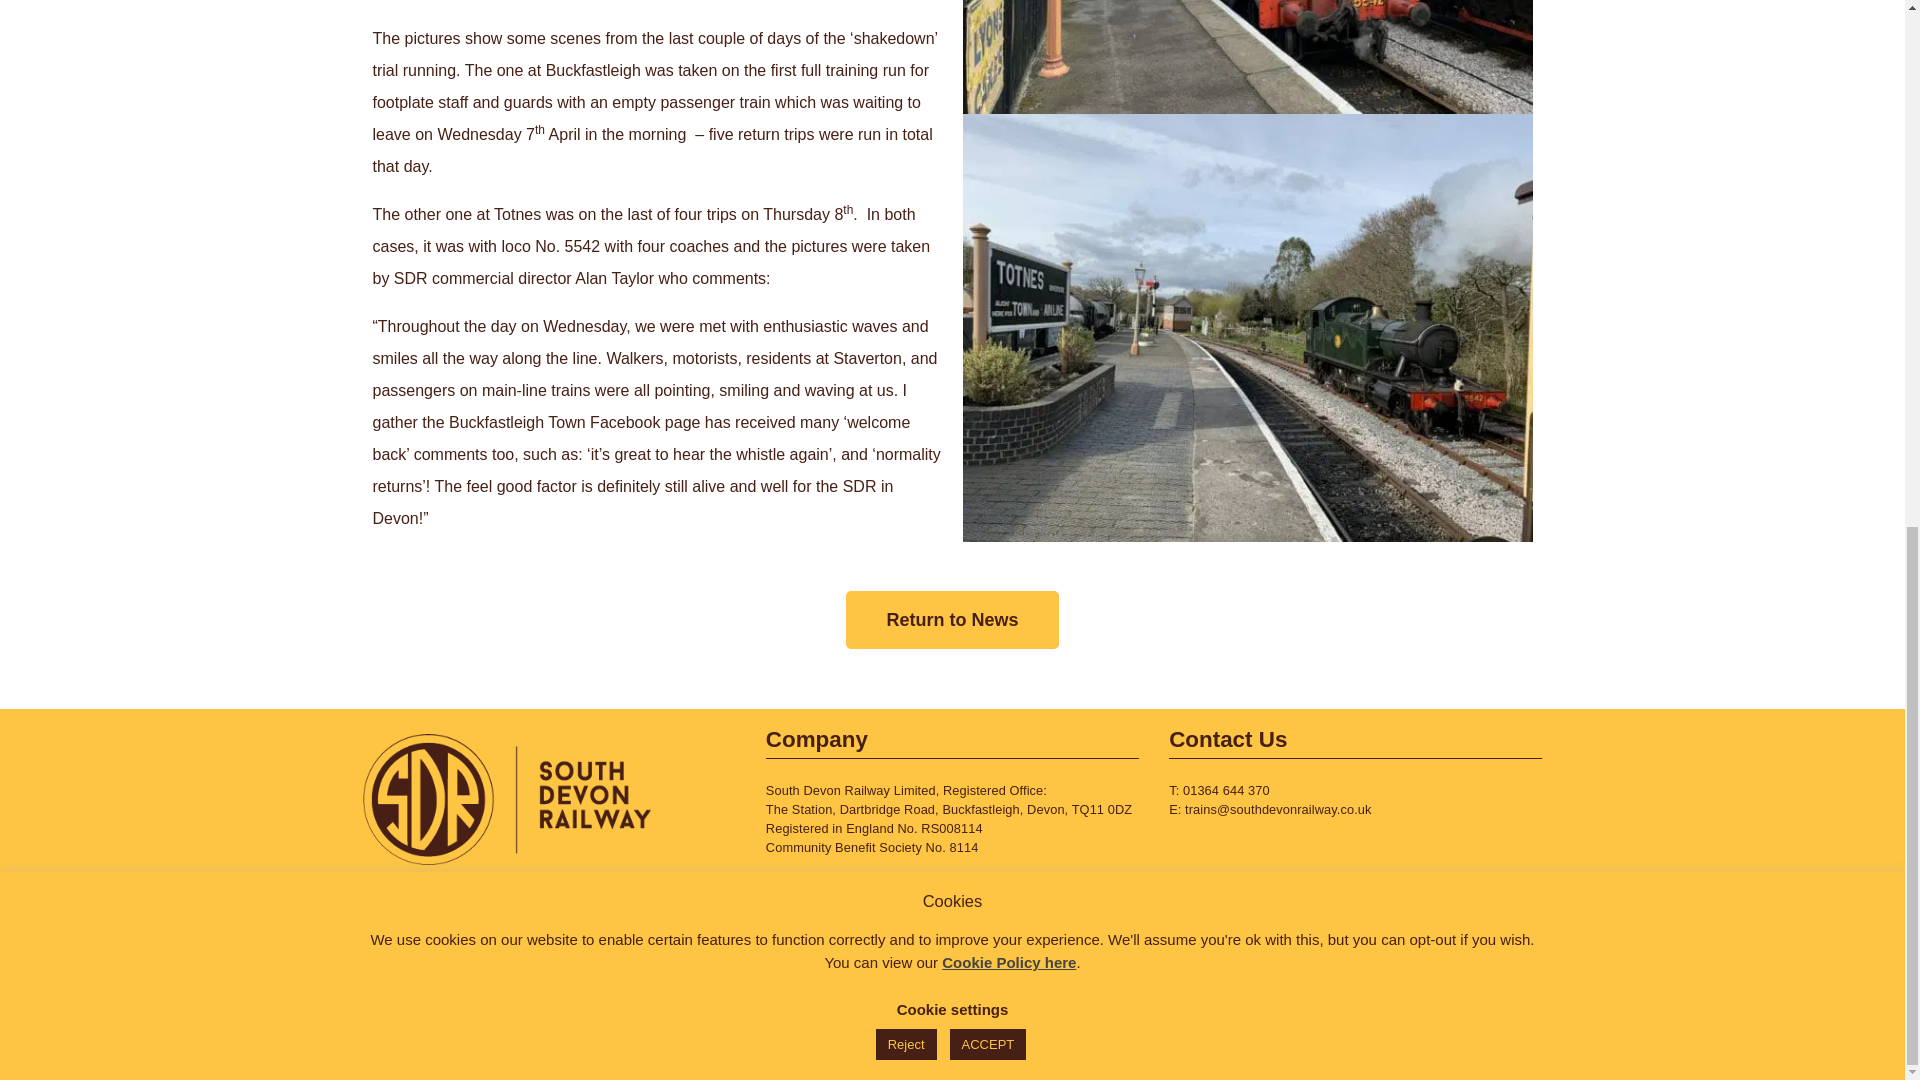 The image size is (1920, 1080). I want to click on VSD-teal member logo - South Devon Railway, so click(1355, 984).